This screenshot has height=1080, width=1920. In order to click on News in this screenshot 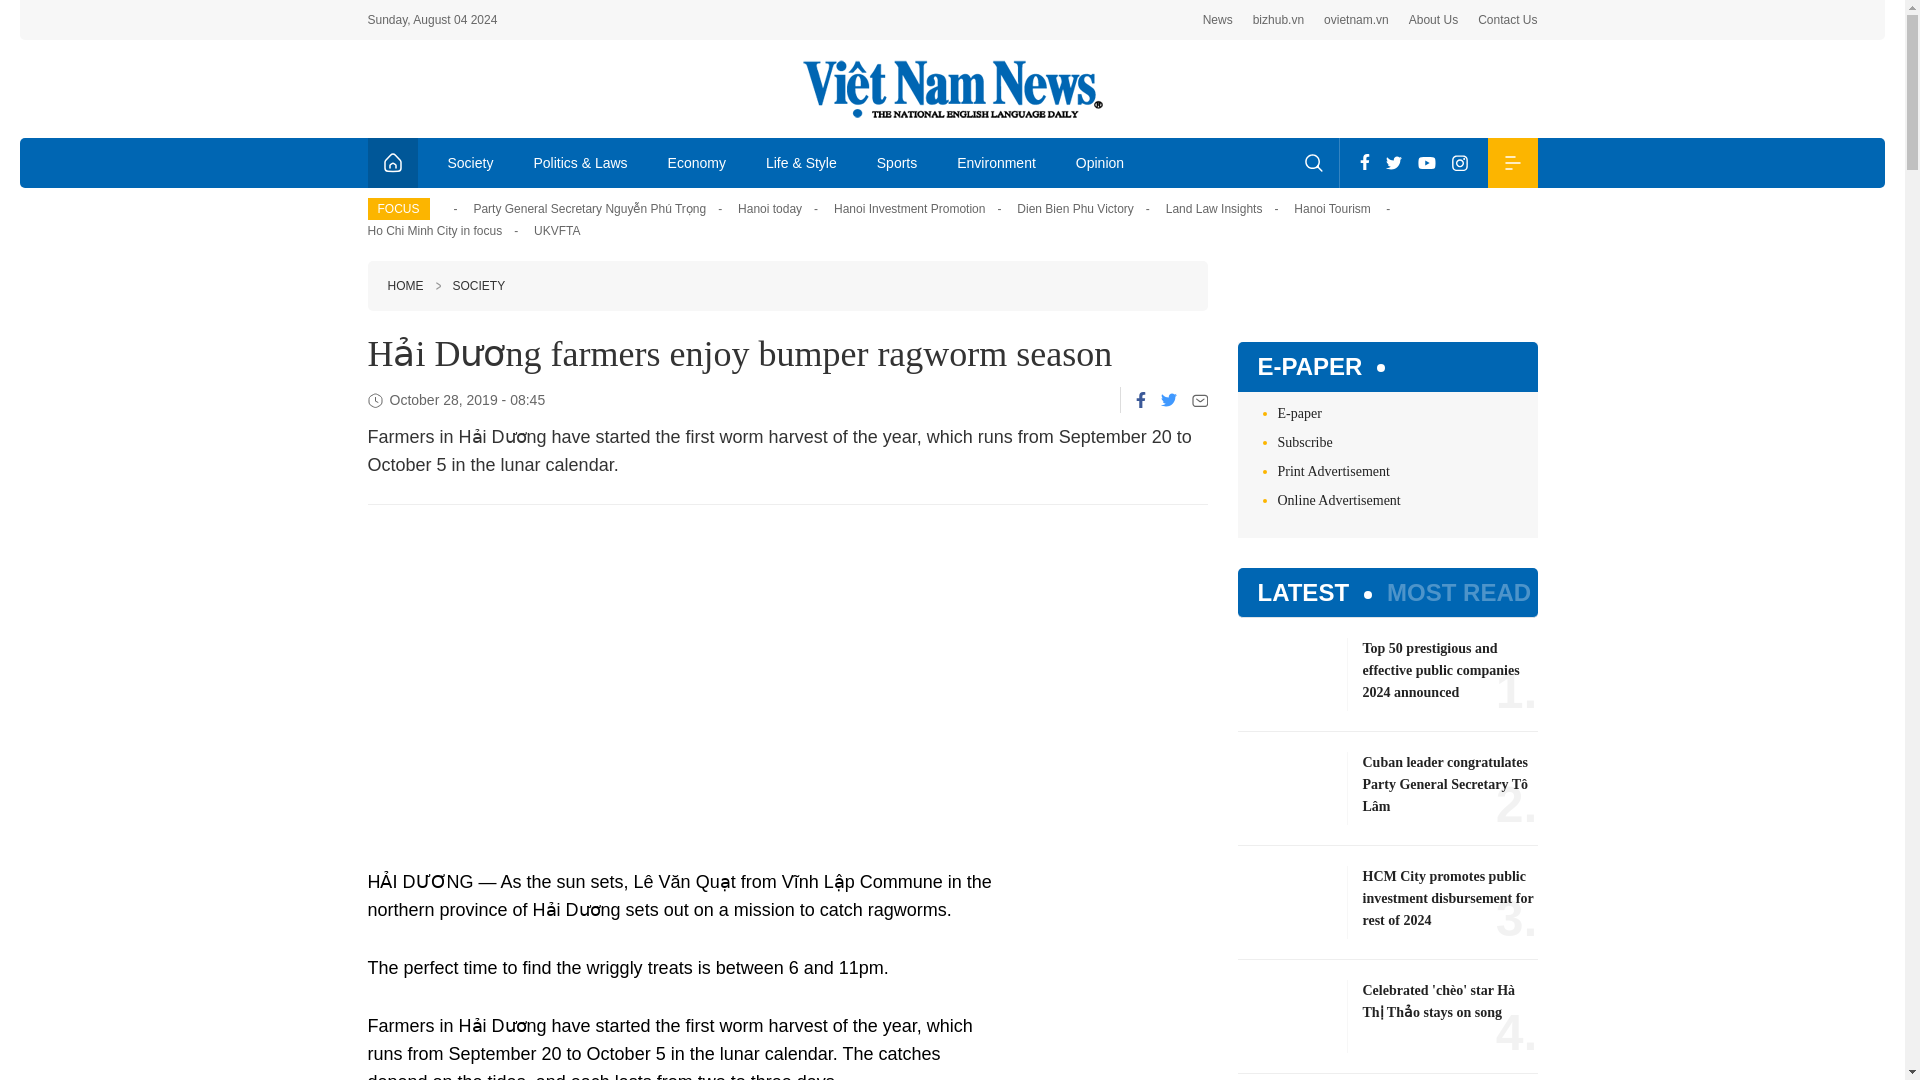, I will do `click(1218, 20)`.